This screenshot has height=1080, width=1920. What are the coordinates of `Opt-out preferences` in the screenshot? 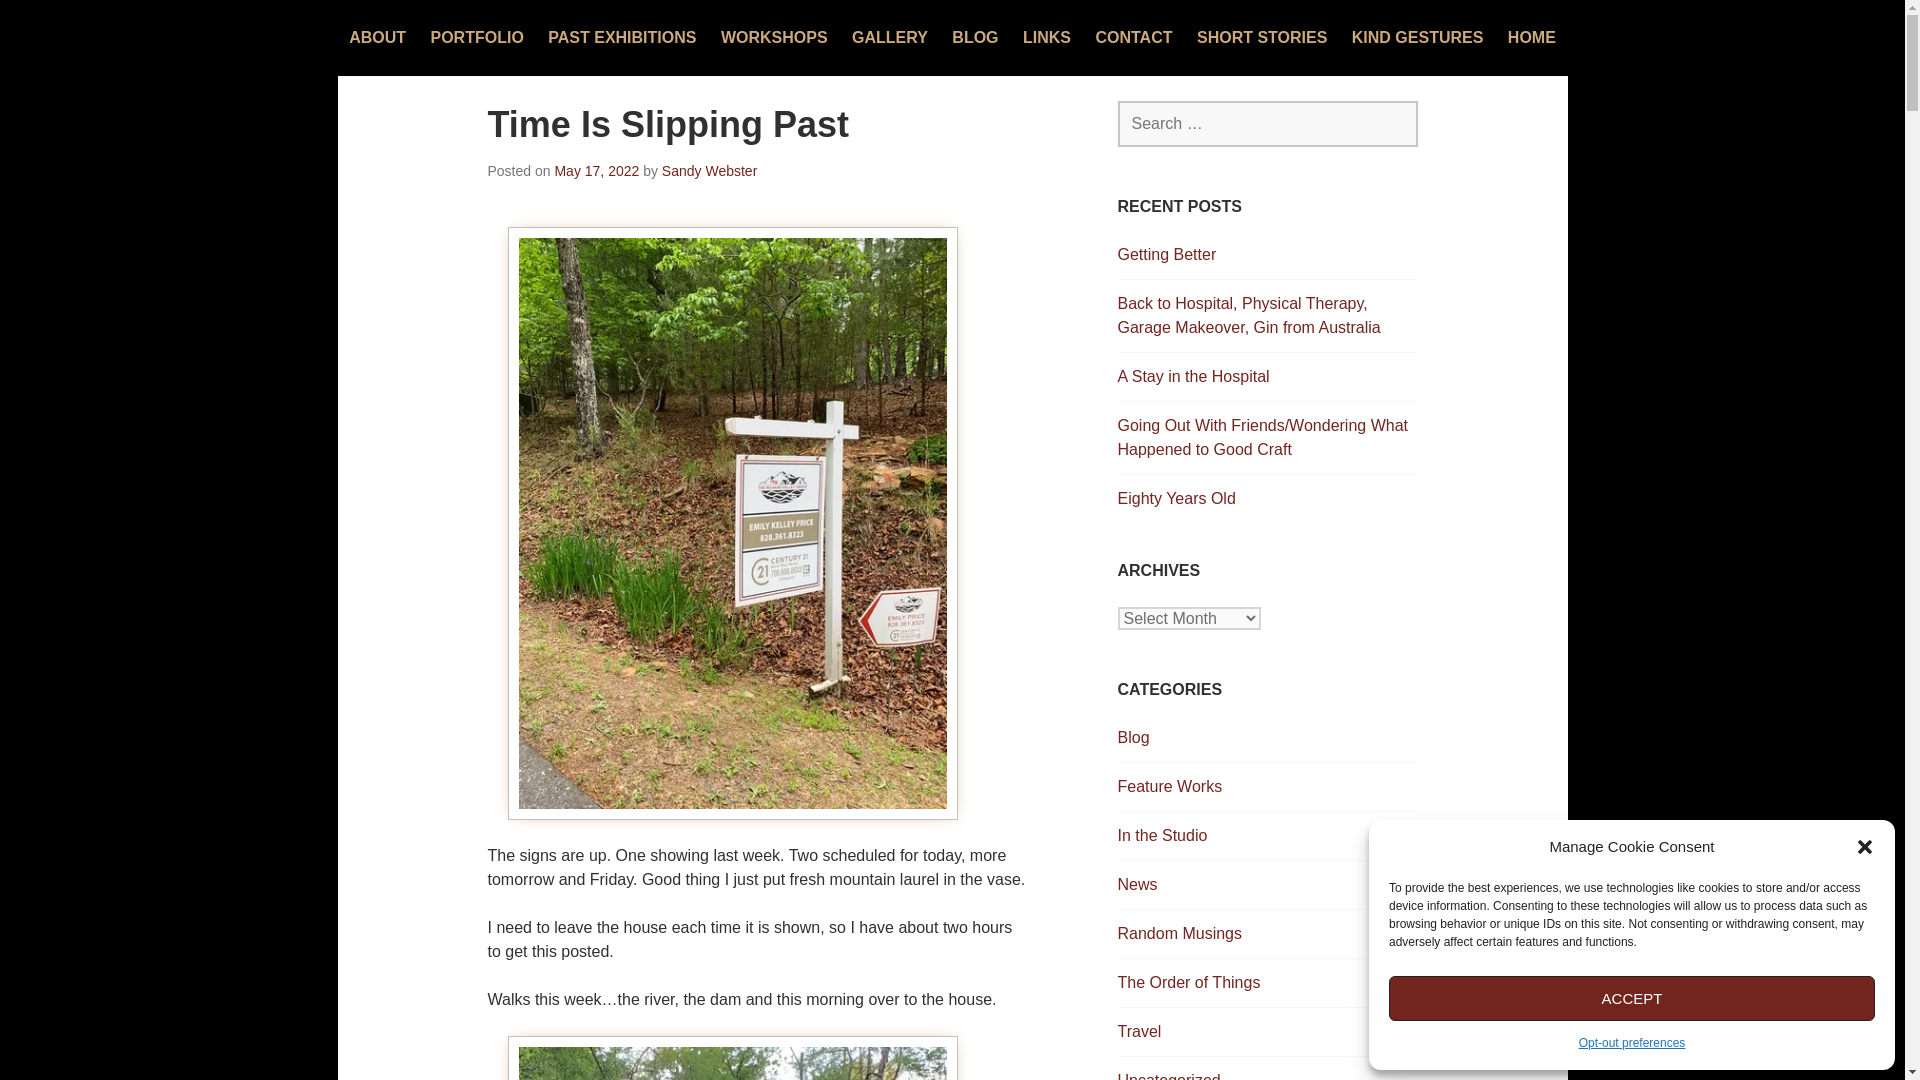 It's located at (1632, 1043).